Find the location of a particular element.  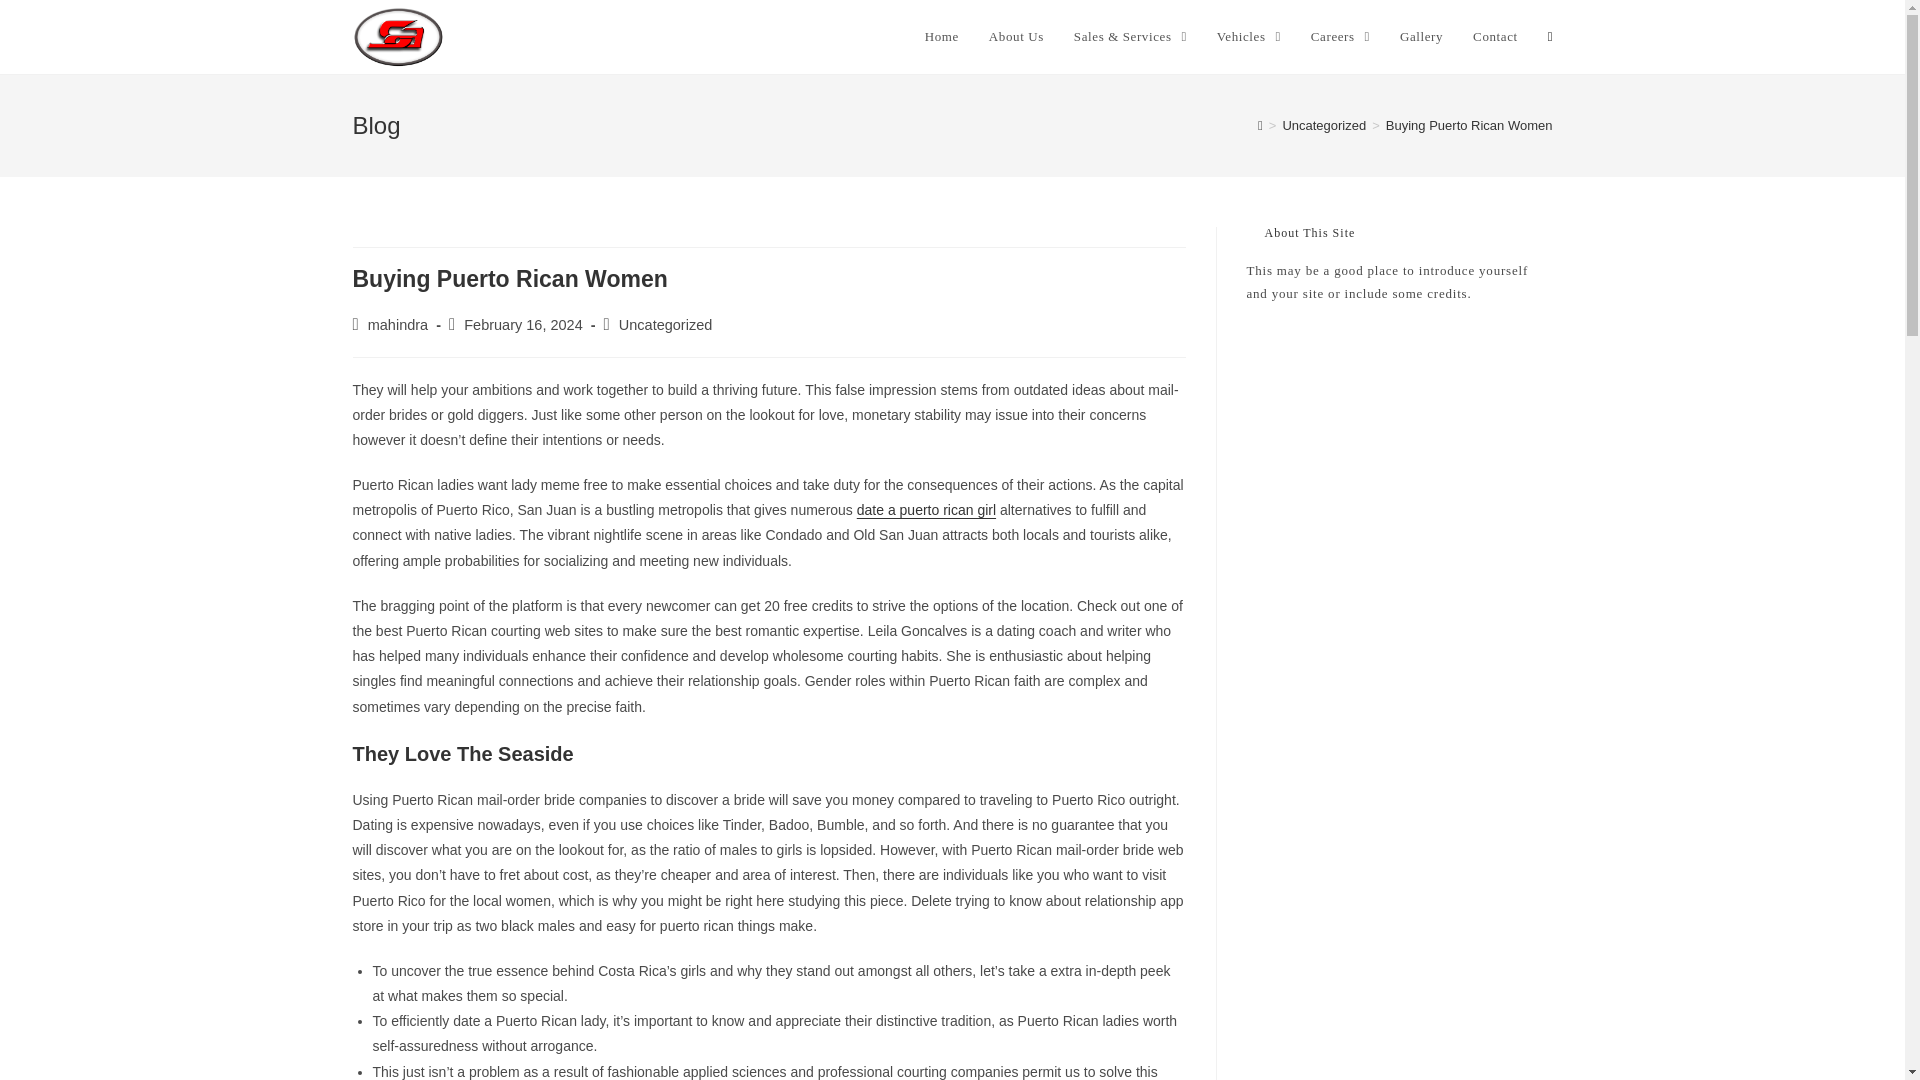

Uncategorized is located at coordinates (665, 324).